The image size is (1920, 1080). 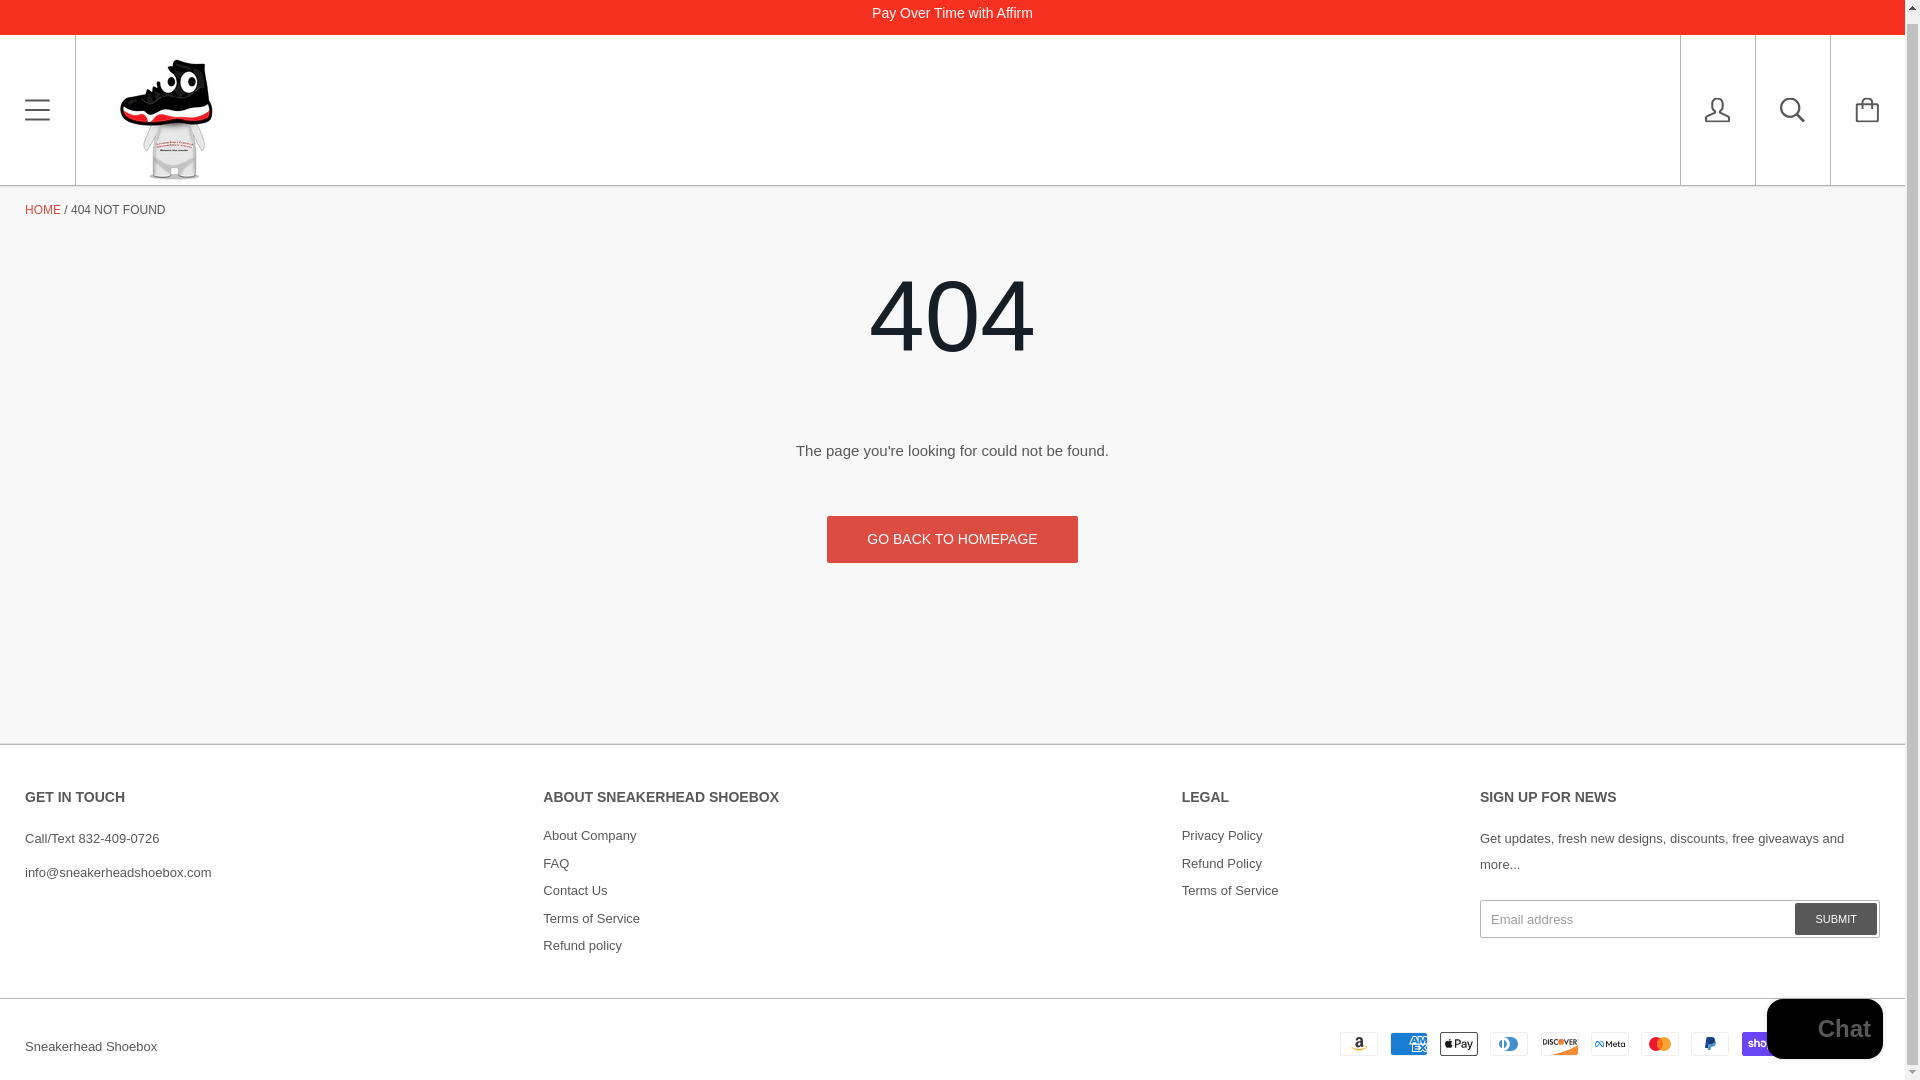 What do you see at coordinates (952, 539) in the screenshot?
I see `GO BACK TO HOMEPAGE` at bounding box center [952, 539].